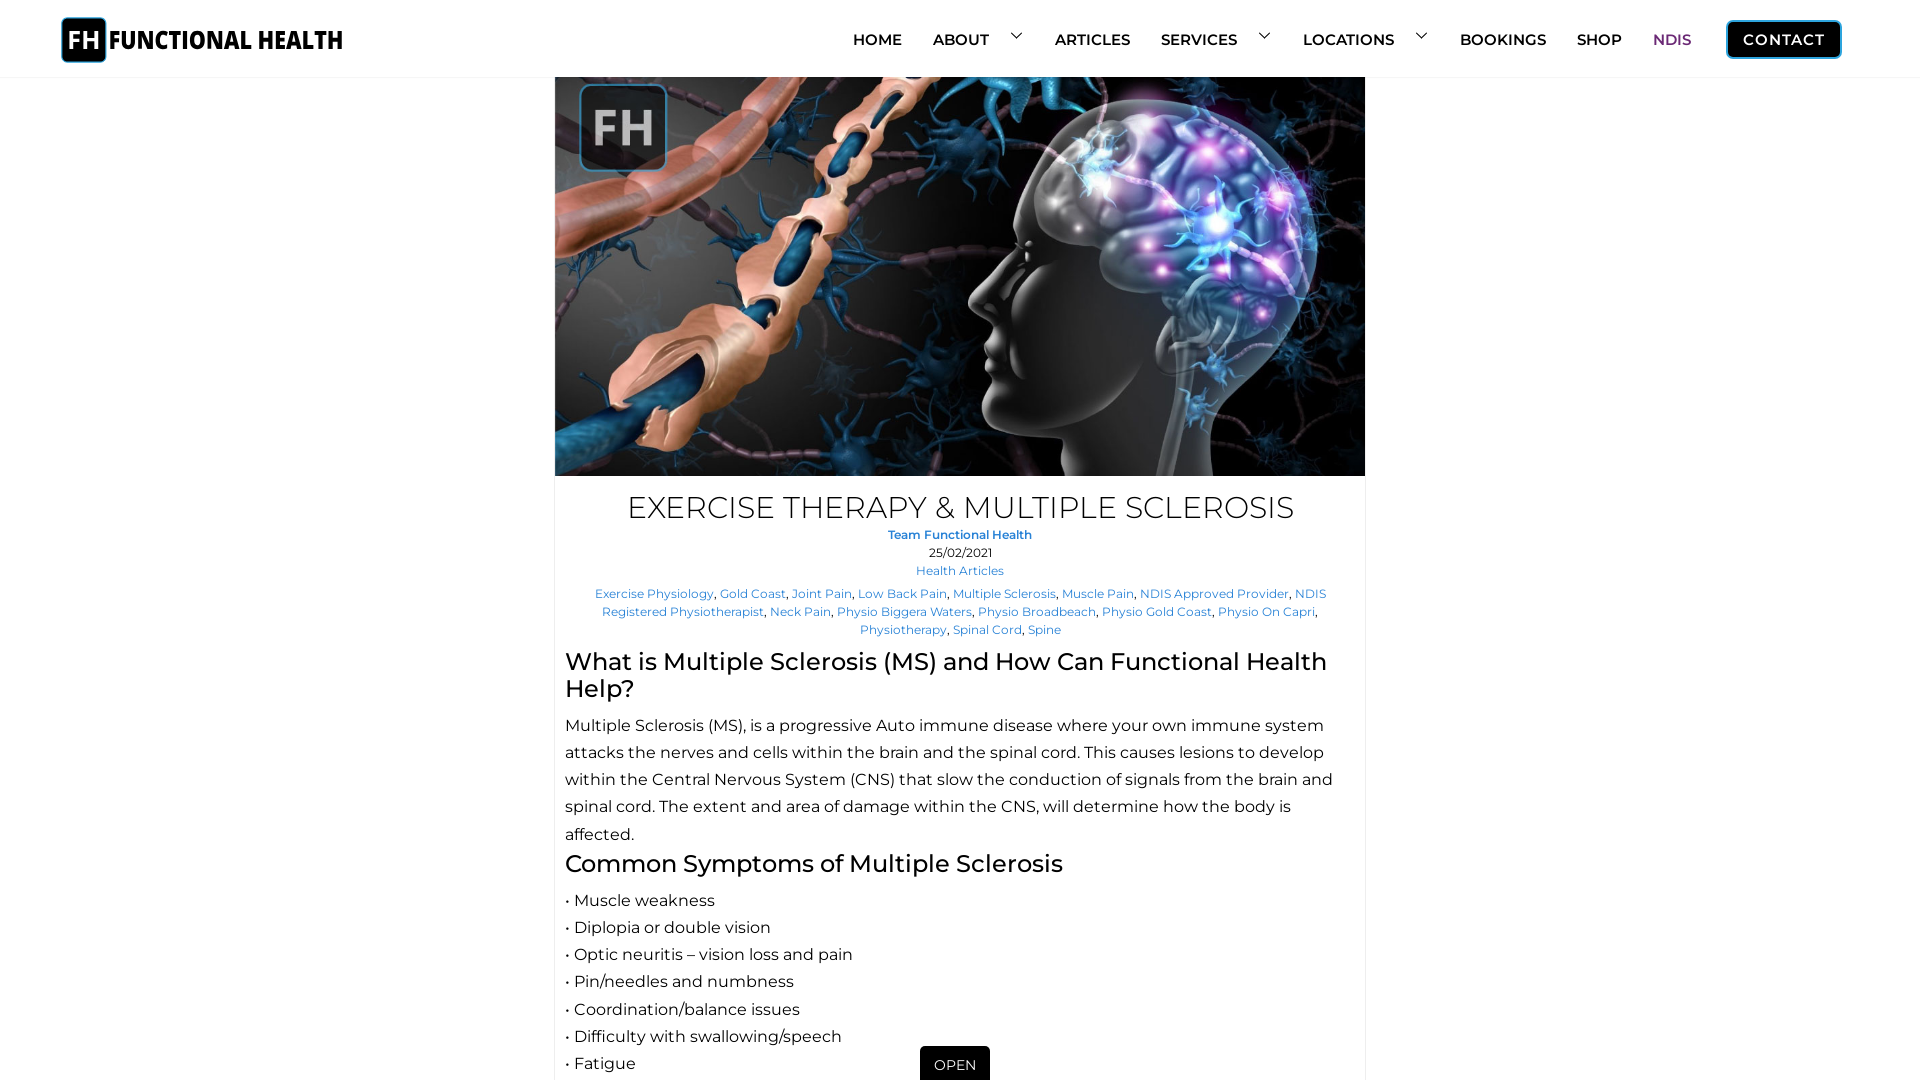 The image size is (1920, 1080). Describe the element at coordinates (960, 534) in the screenshot. I see `Team Functional Health` at that location.